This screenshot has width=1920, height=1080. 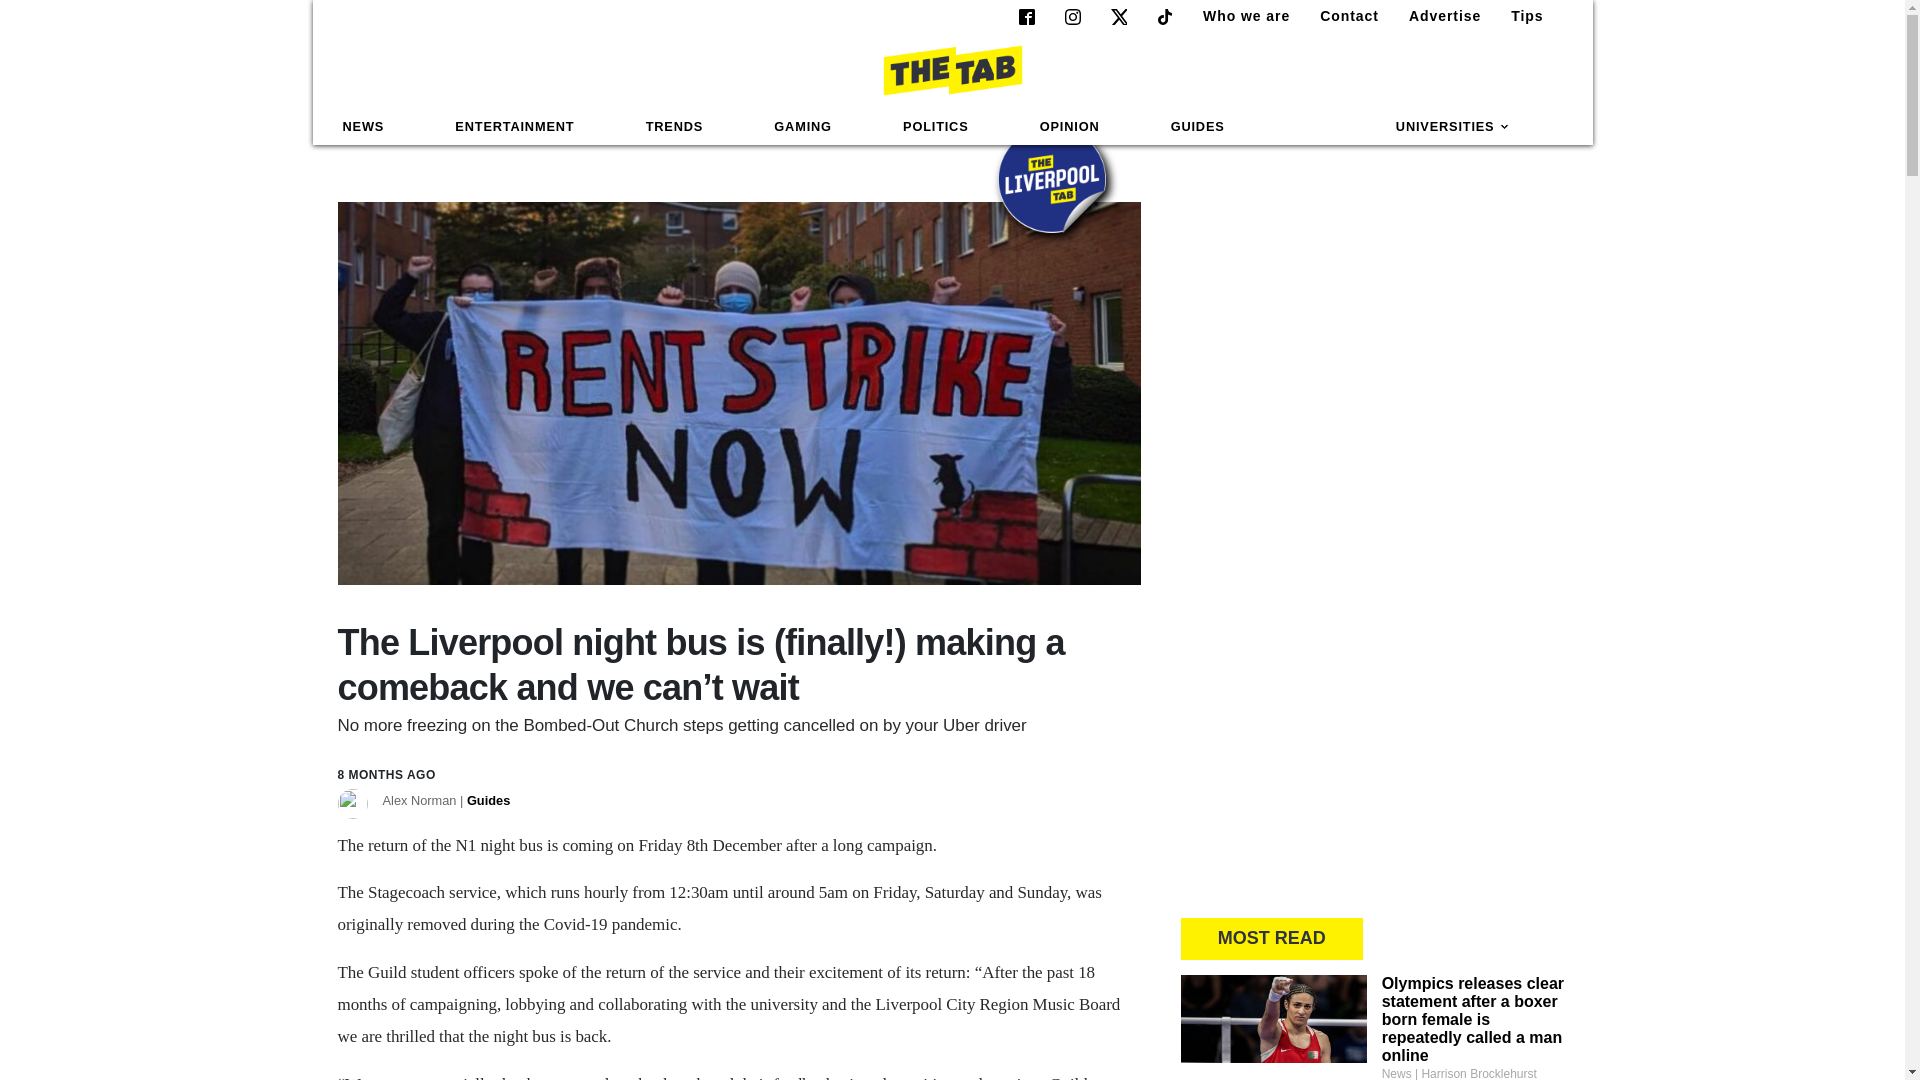 What do you see at coordinates (364, 127) in the screenshot?
I see `NEWS` at bounding box center [364, 127].